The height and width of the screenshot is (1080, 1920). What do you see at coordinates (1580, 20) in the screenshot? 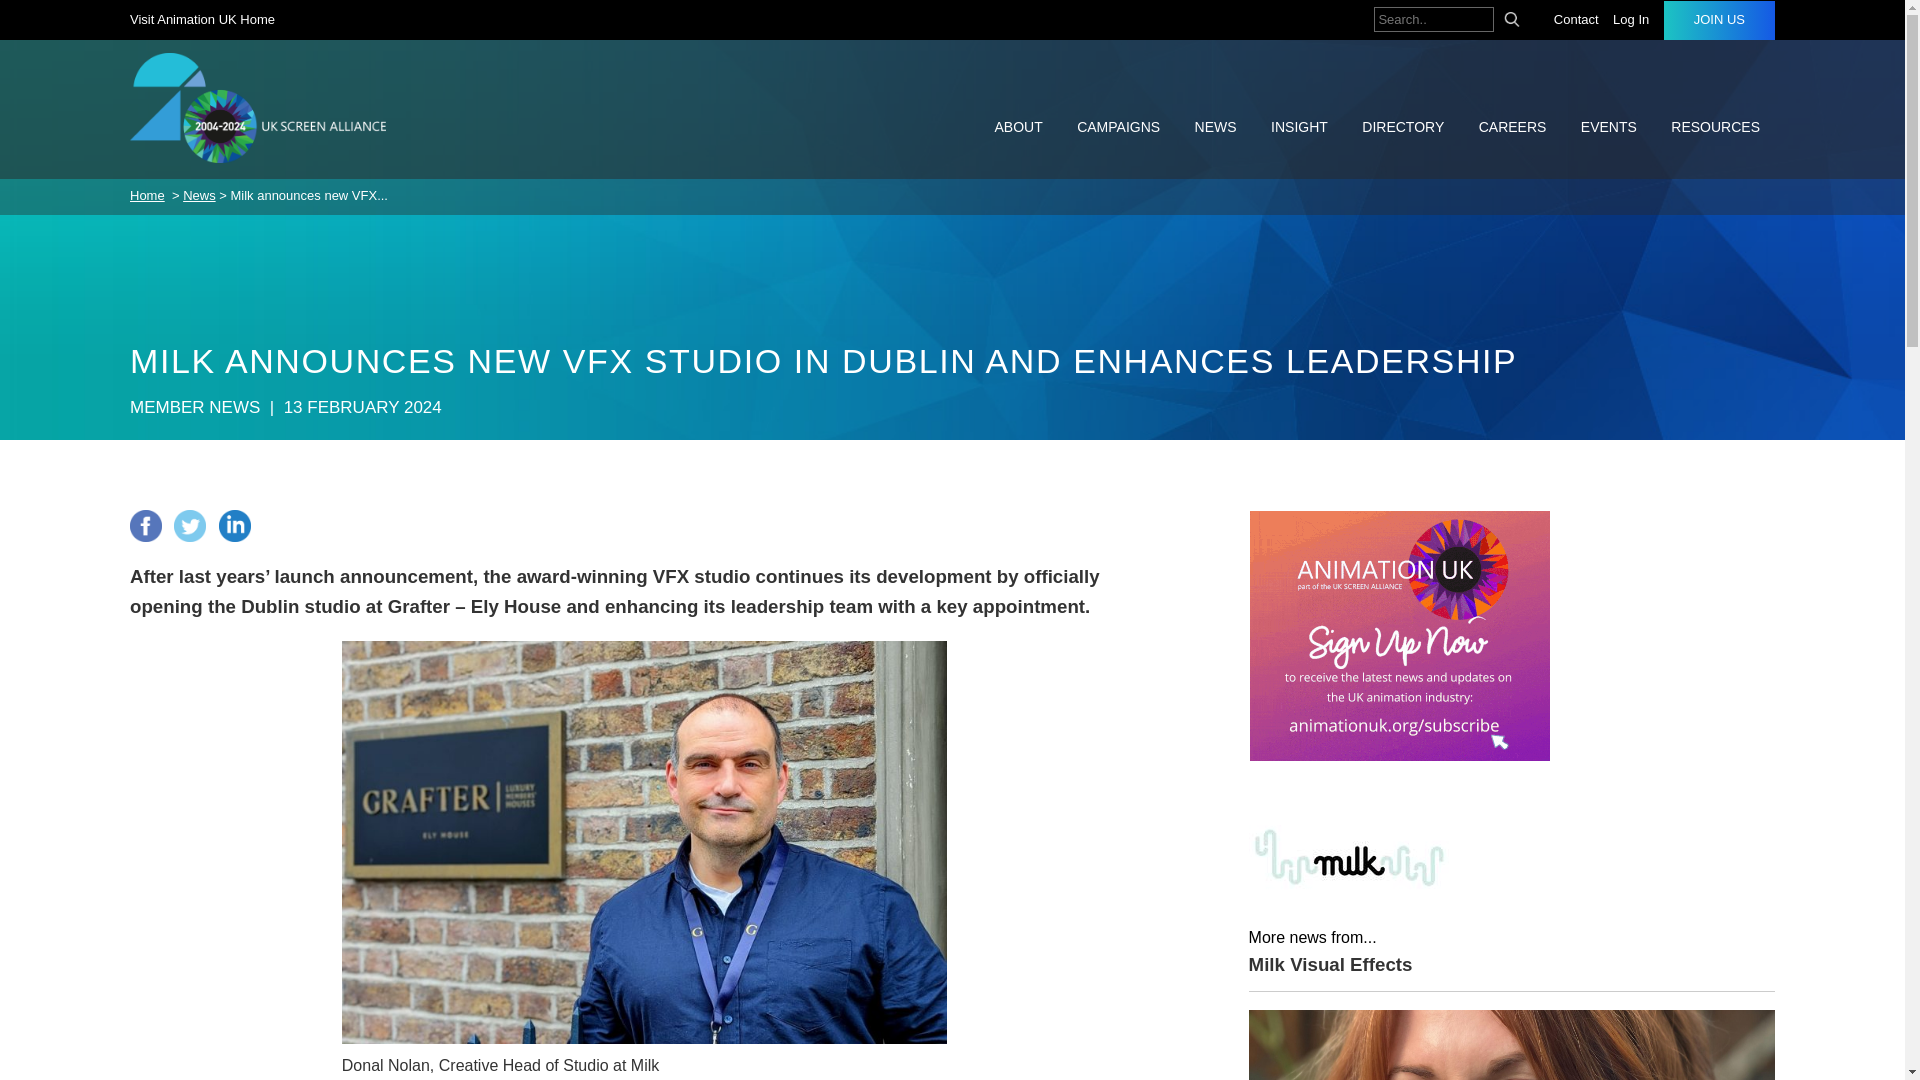
I see `Contact` at bounding box center [1580, 20].